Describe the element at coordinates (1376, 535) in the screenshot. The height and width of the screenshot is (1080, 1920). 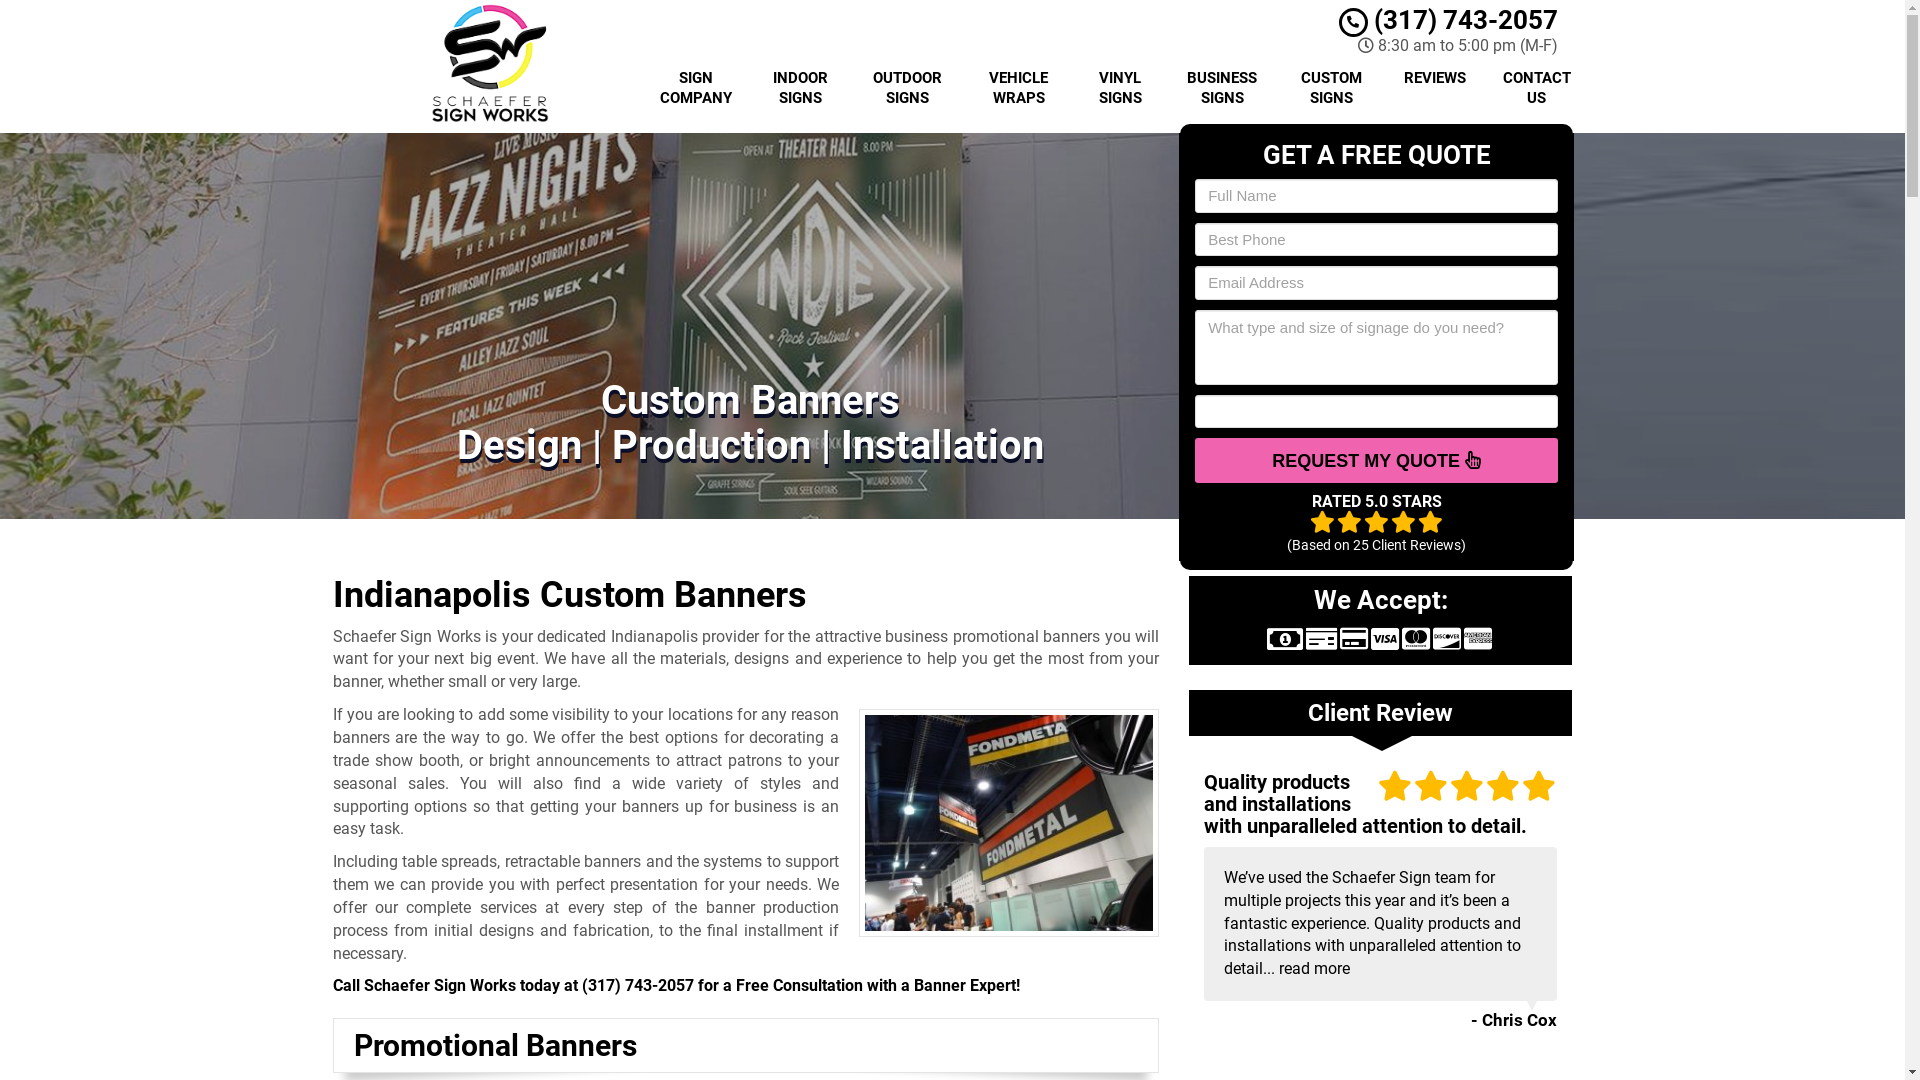
I see `(Based on 25 Client Reviews)` at that location.